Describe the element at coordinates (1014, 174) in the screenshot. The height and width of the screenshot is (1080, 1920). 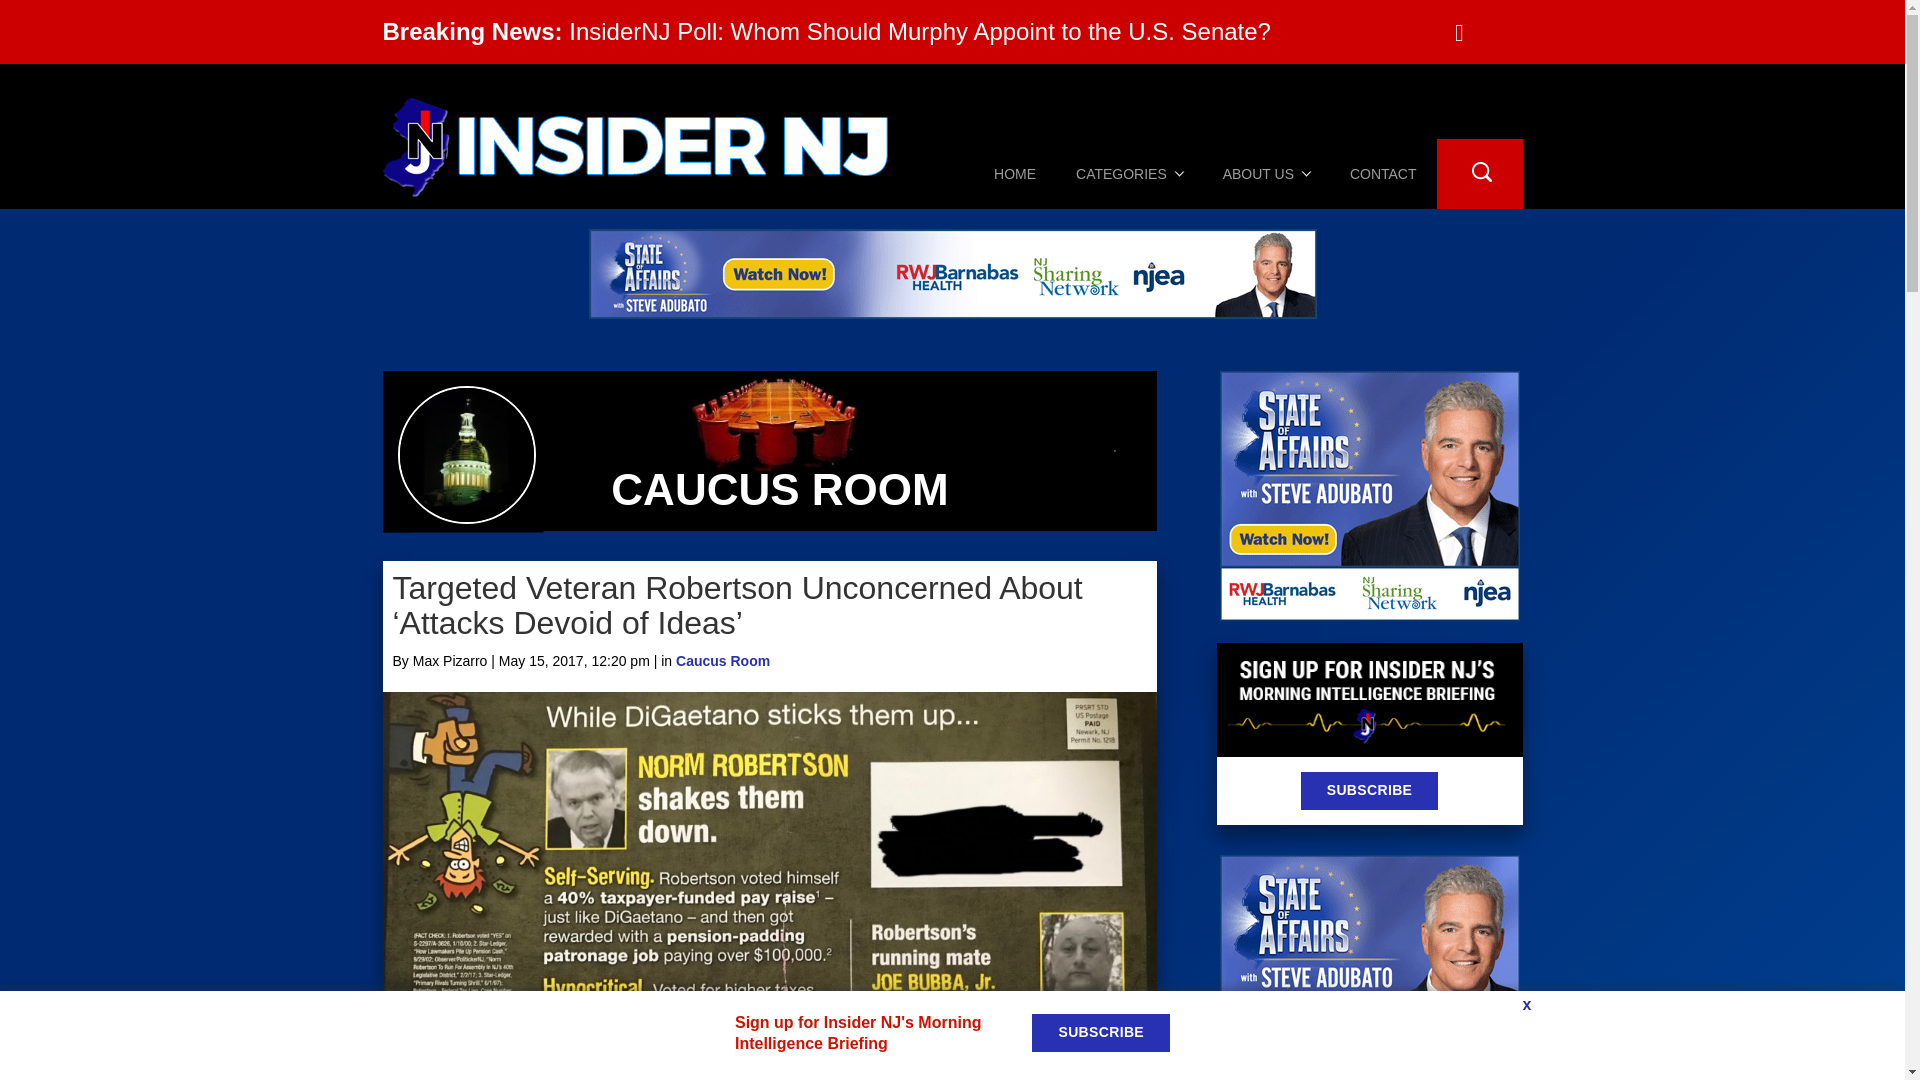
I see `Home` at that location.